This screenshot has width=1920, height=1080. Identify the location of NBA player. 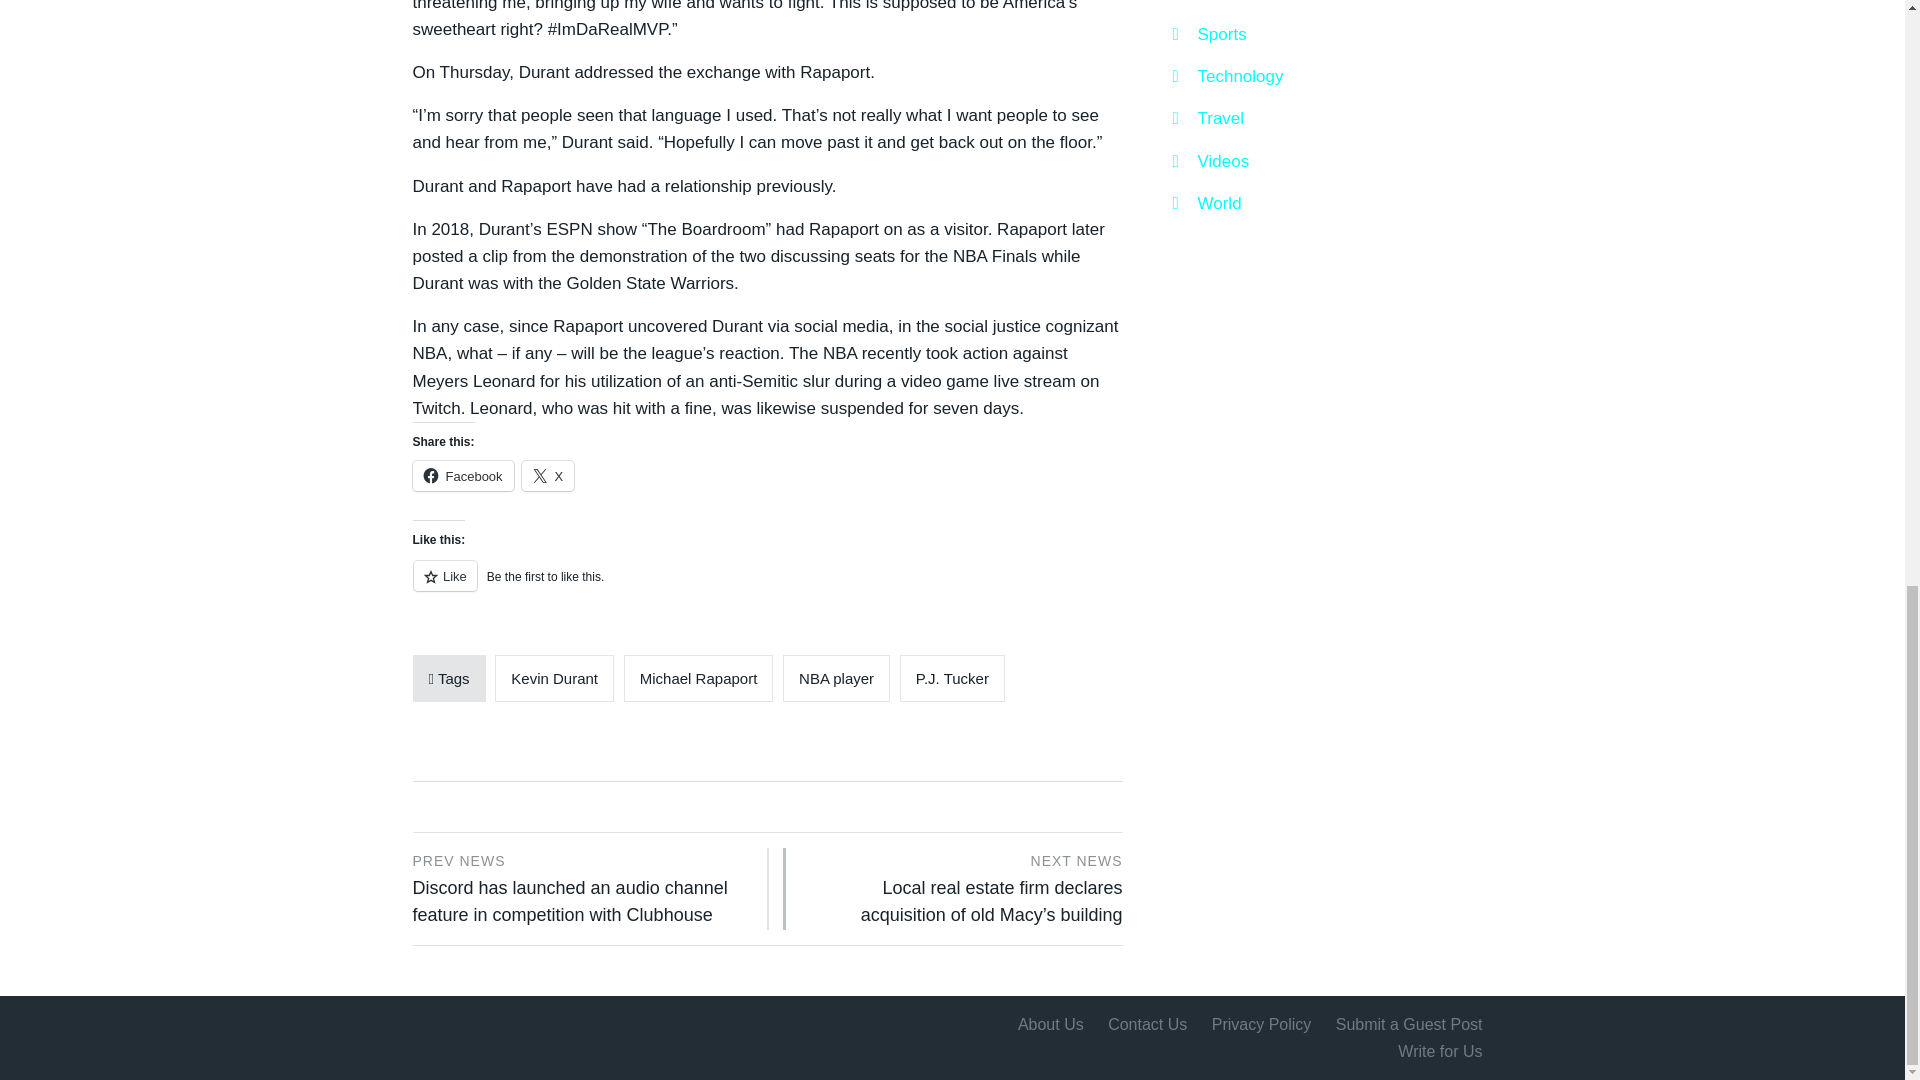
(836, 678).